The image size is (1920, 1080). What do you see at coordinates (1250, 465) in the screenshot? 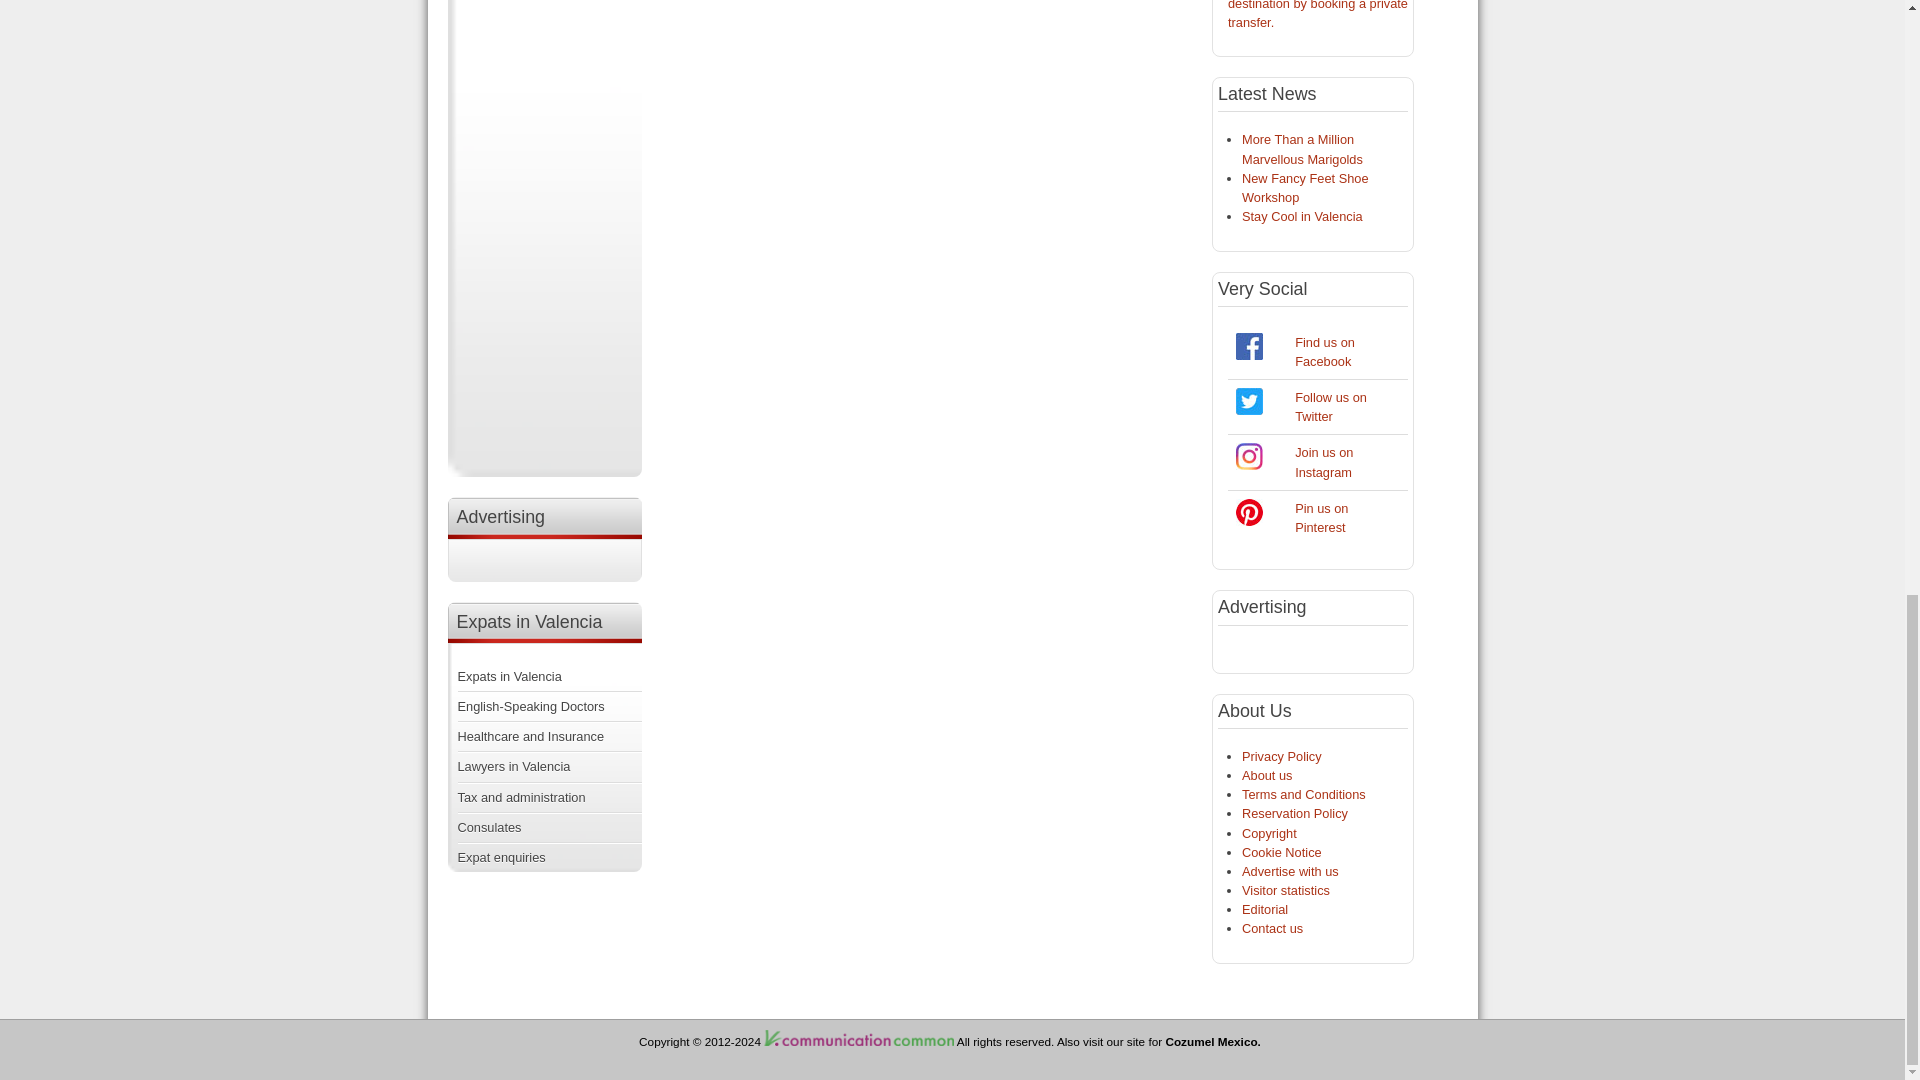
I see `Join us on Instagram` at bounding box center [1250, 465].